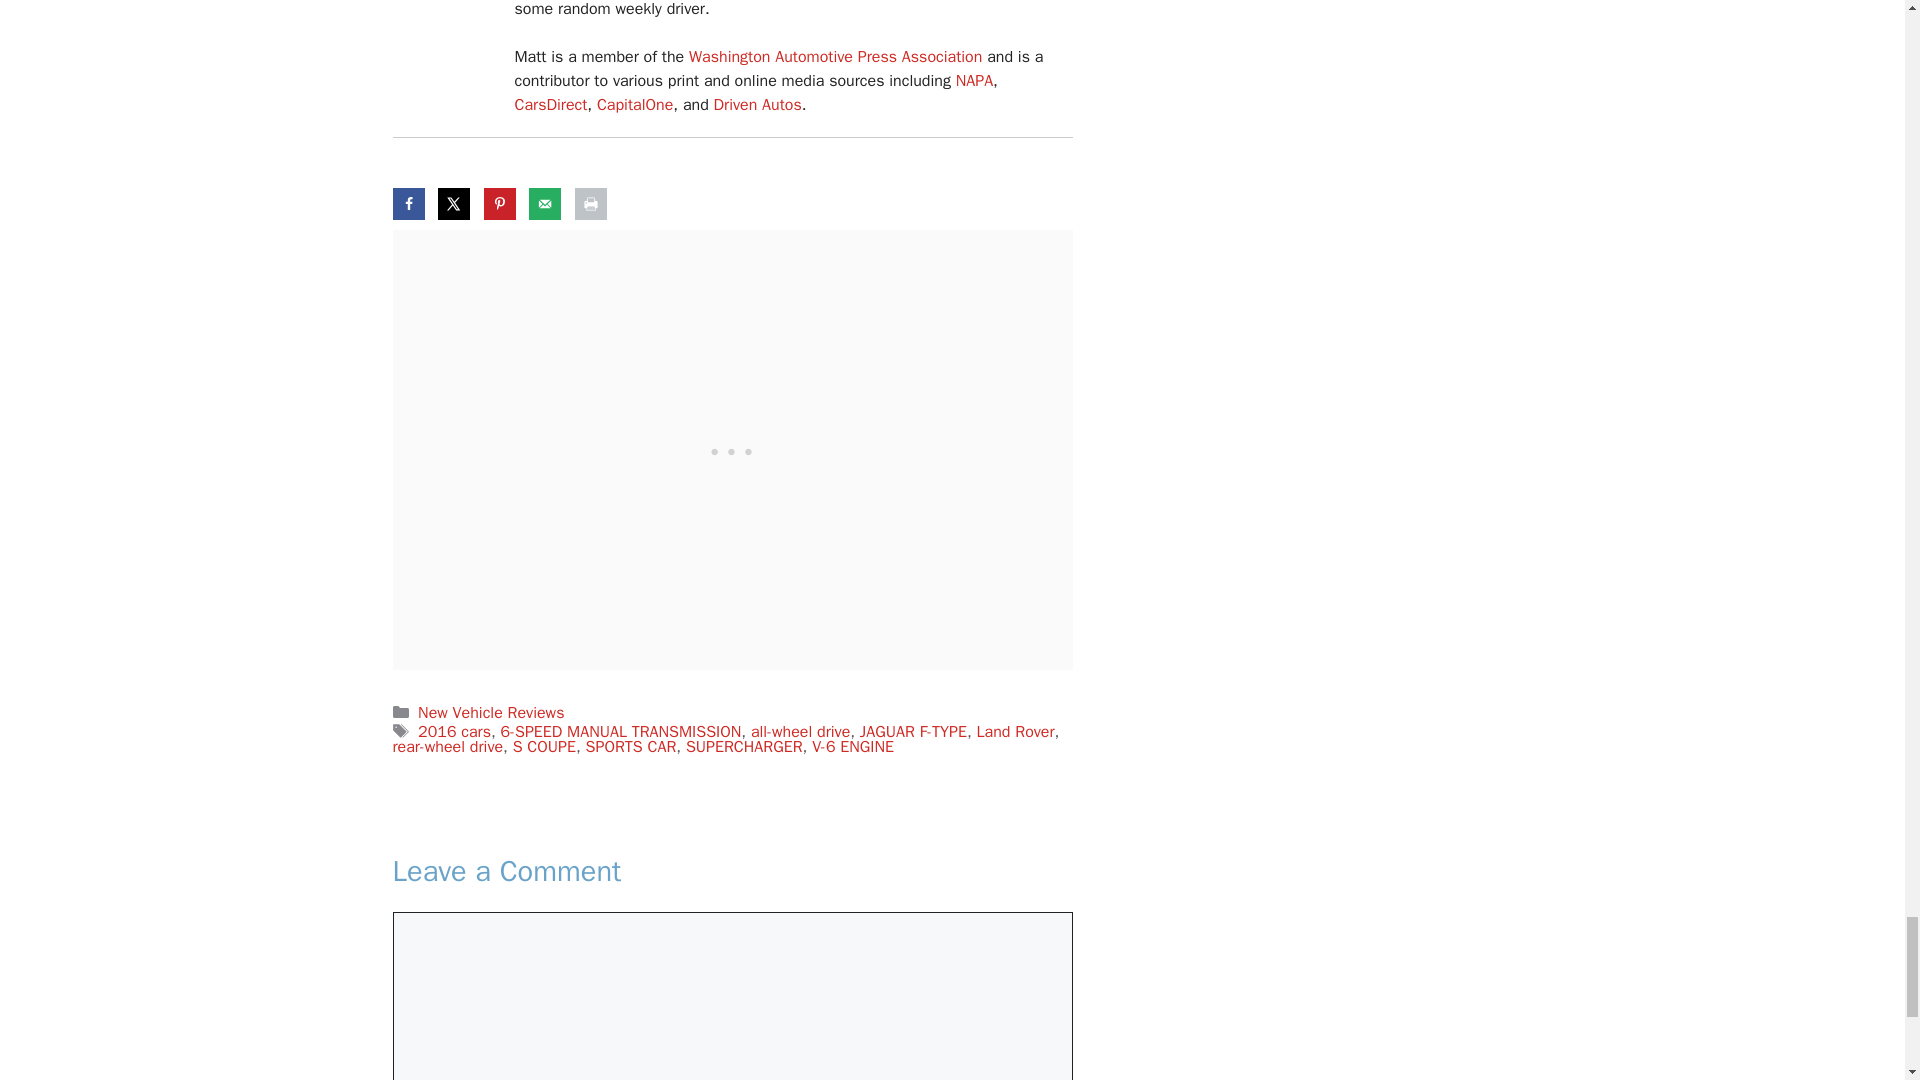 This screenshot has width=1920, height=1080. Describe the element at coordinates (550, 104) in the screenshot. I see `CarsDirect` at that location.